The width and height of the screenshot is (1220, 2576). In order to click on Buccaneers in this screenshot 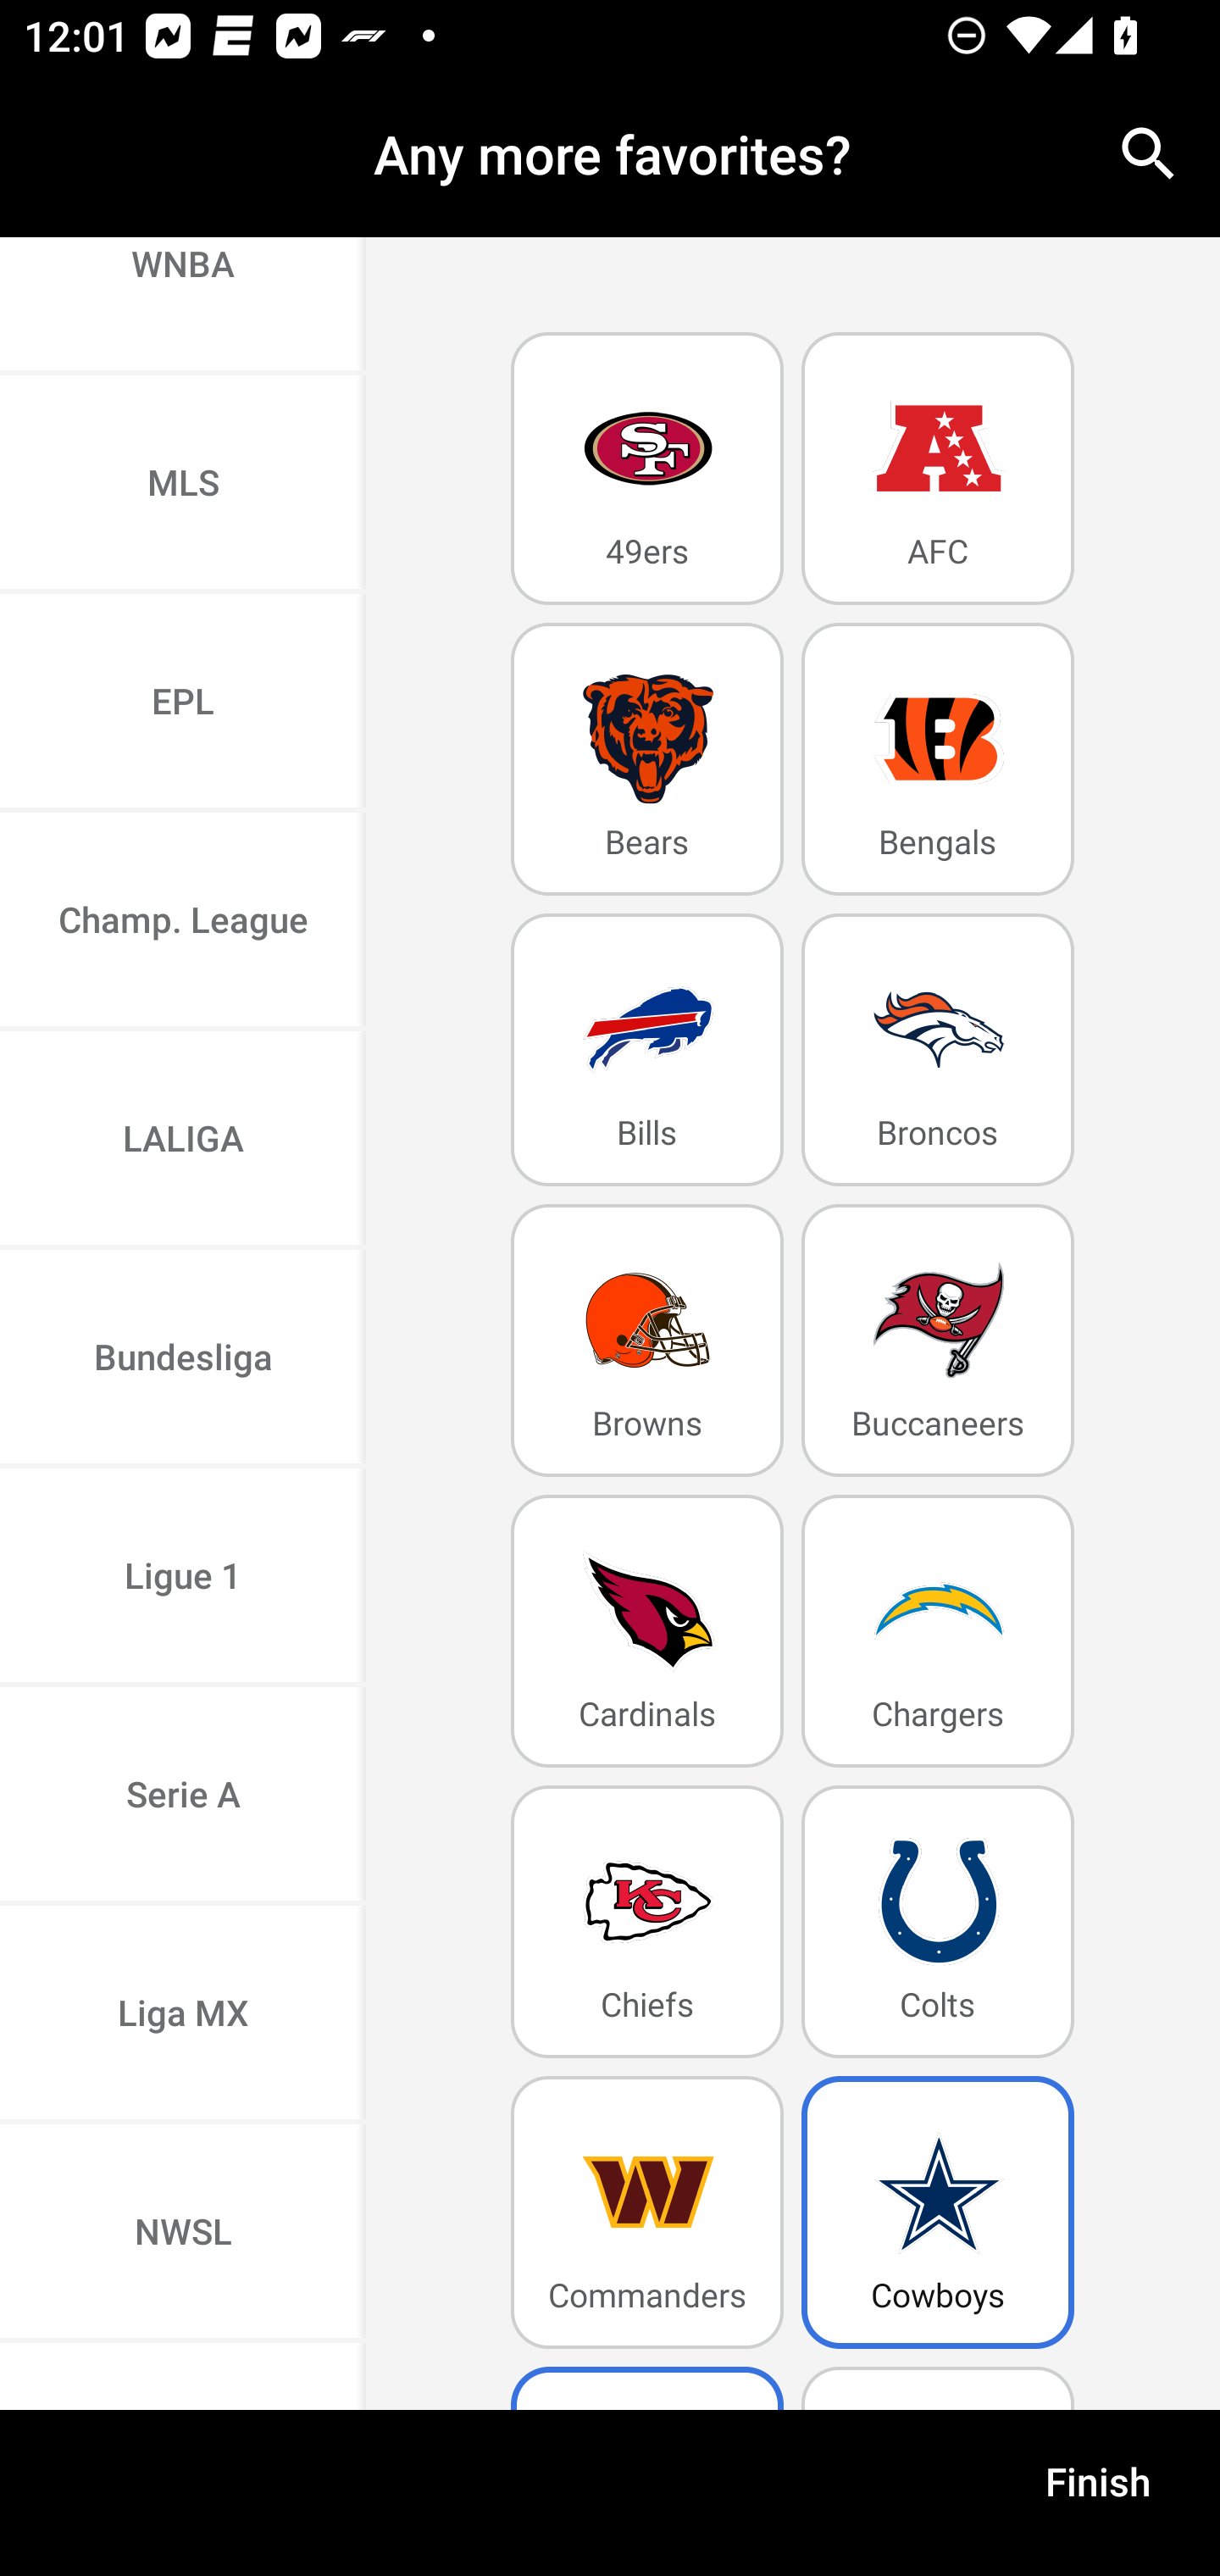, I will do `click(938, 1339)`.